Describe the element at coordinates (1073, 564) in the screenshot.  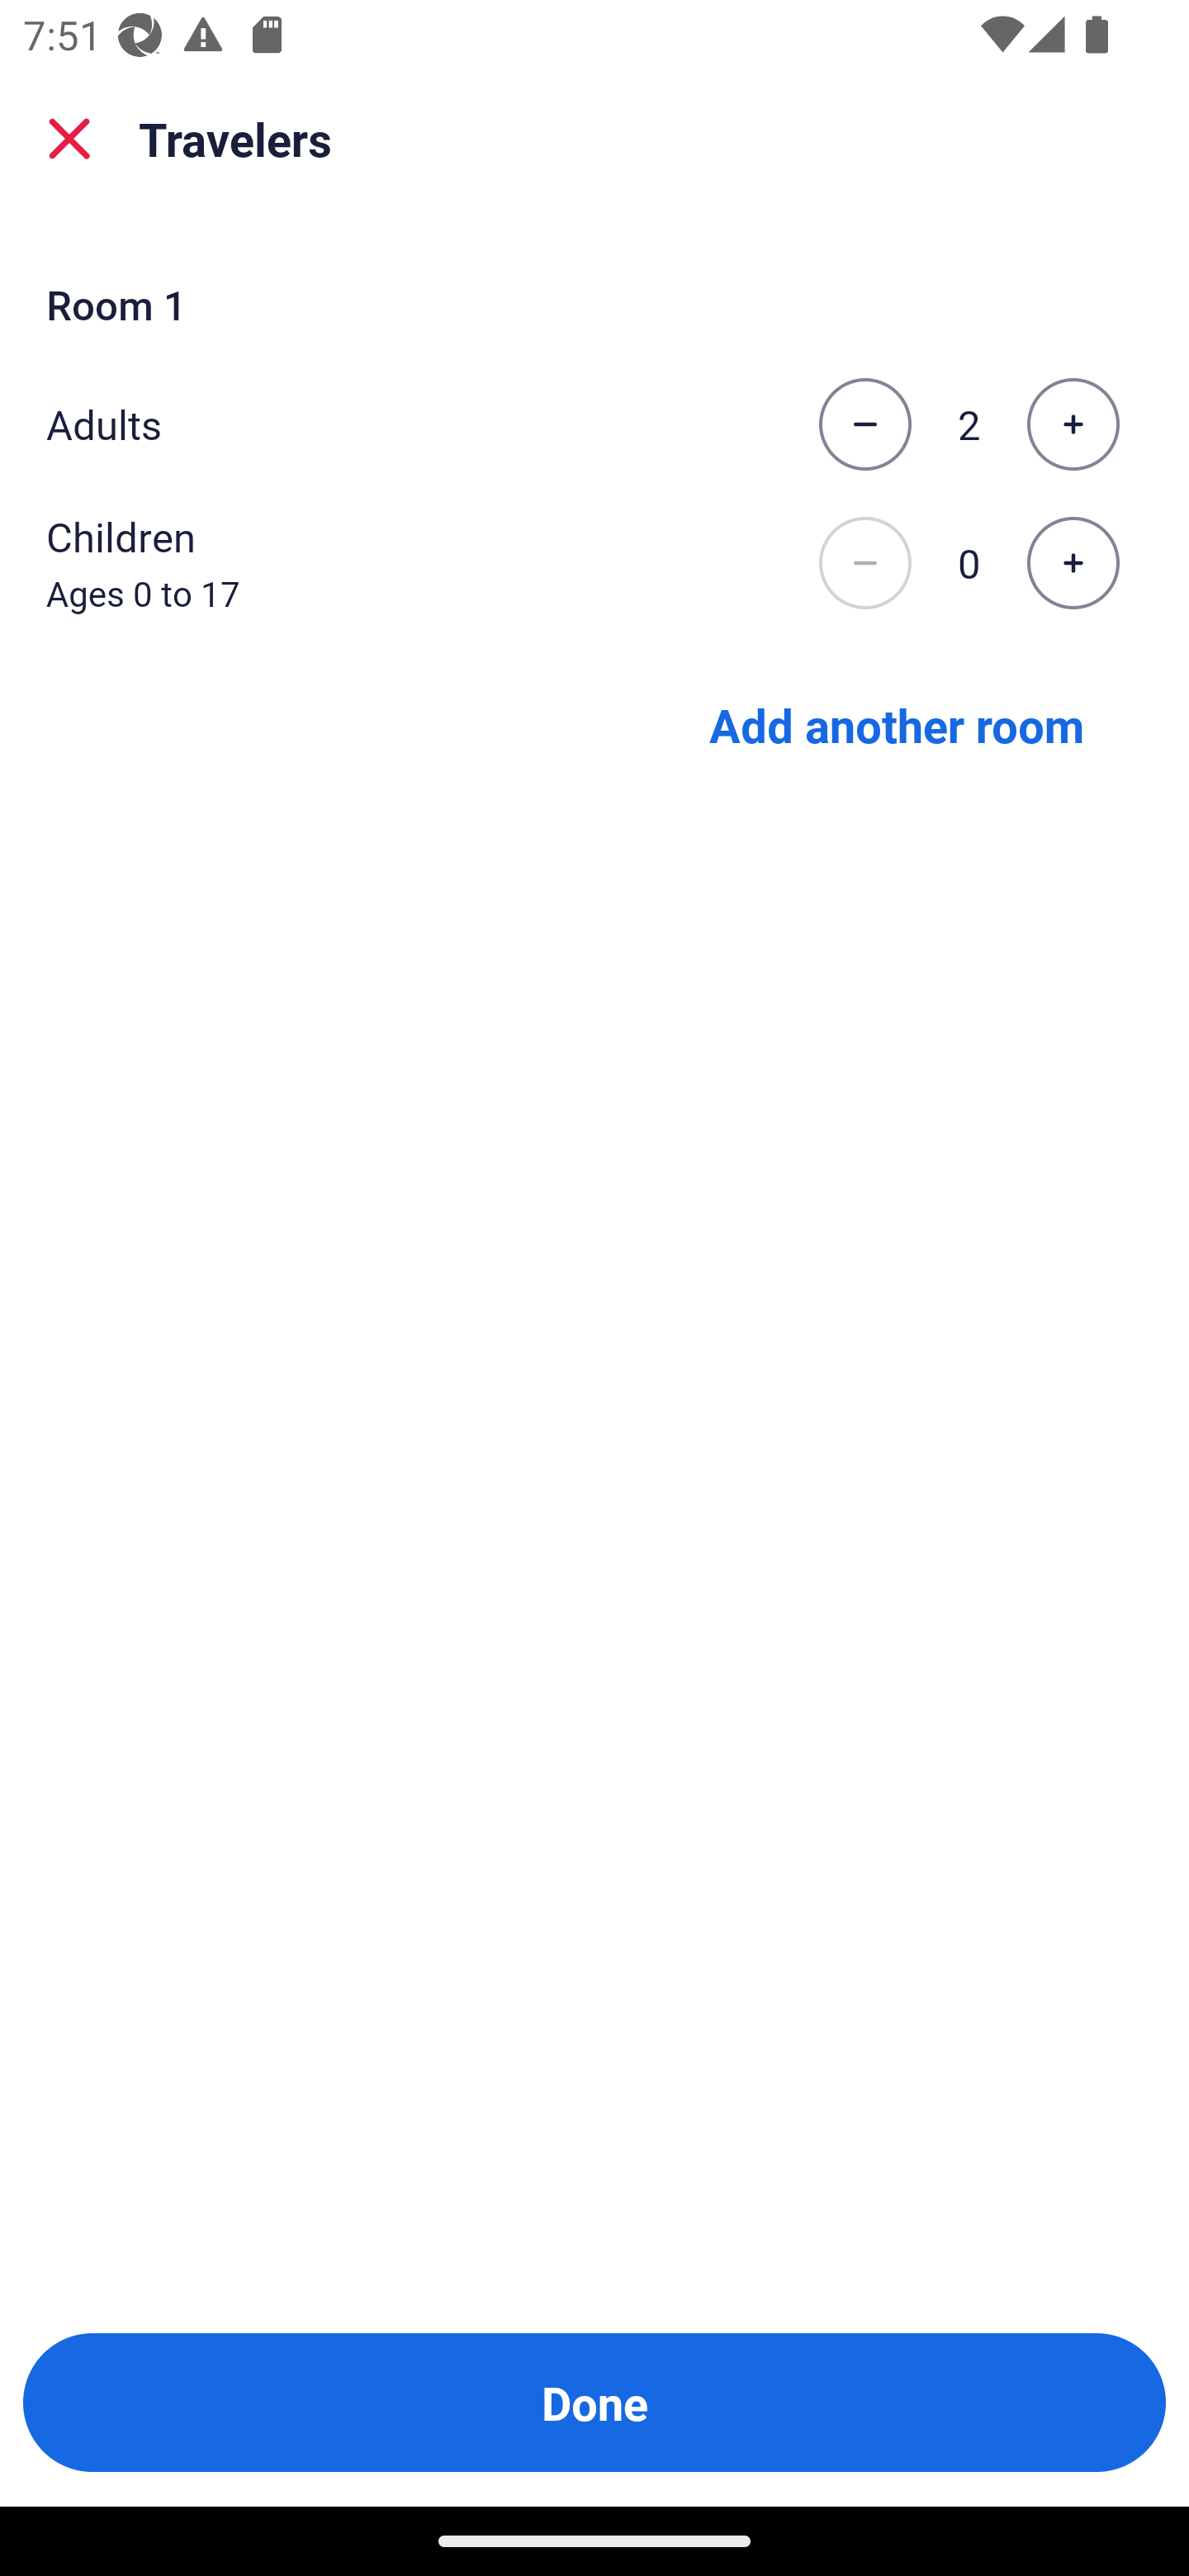
I see `Increase the number of children` at that location.